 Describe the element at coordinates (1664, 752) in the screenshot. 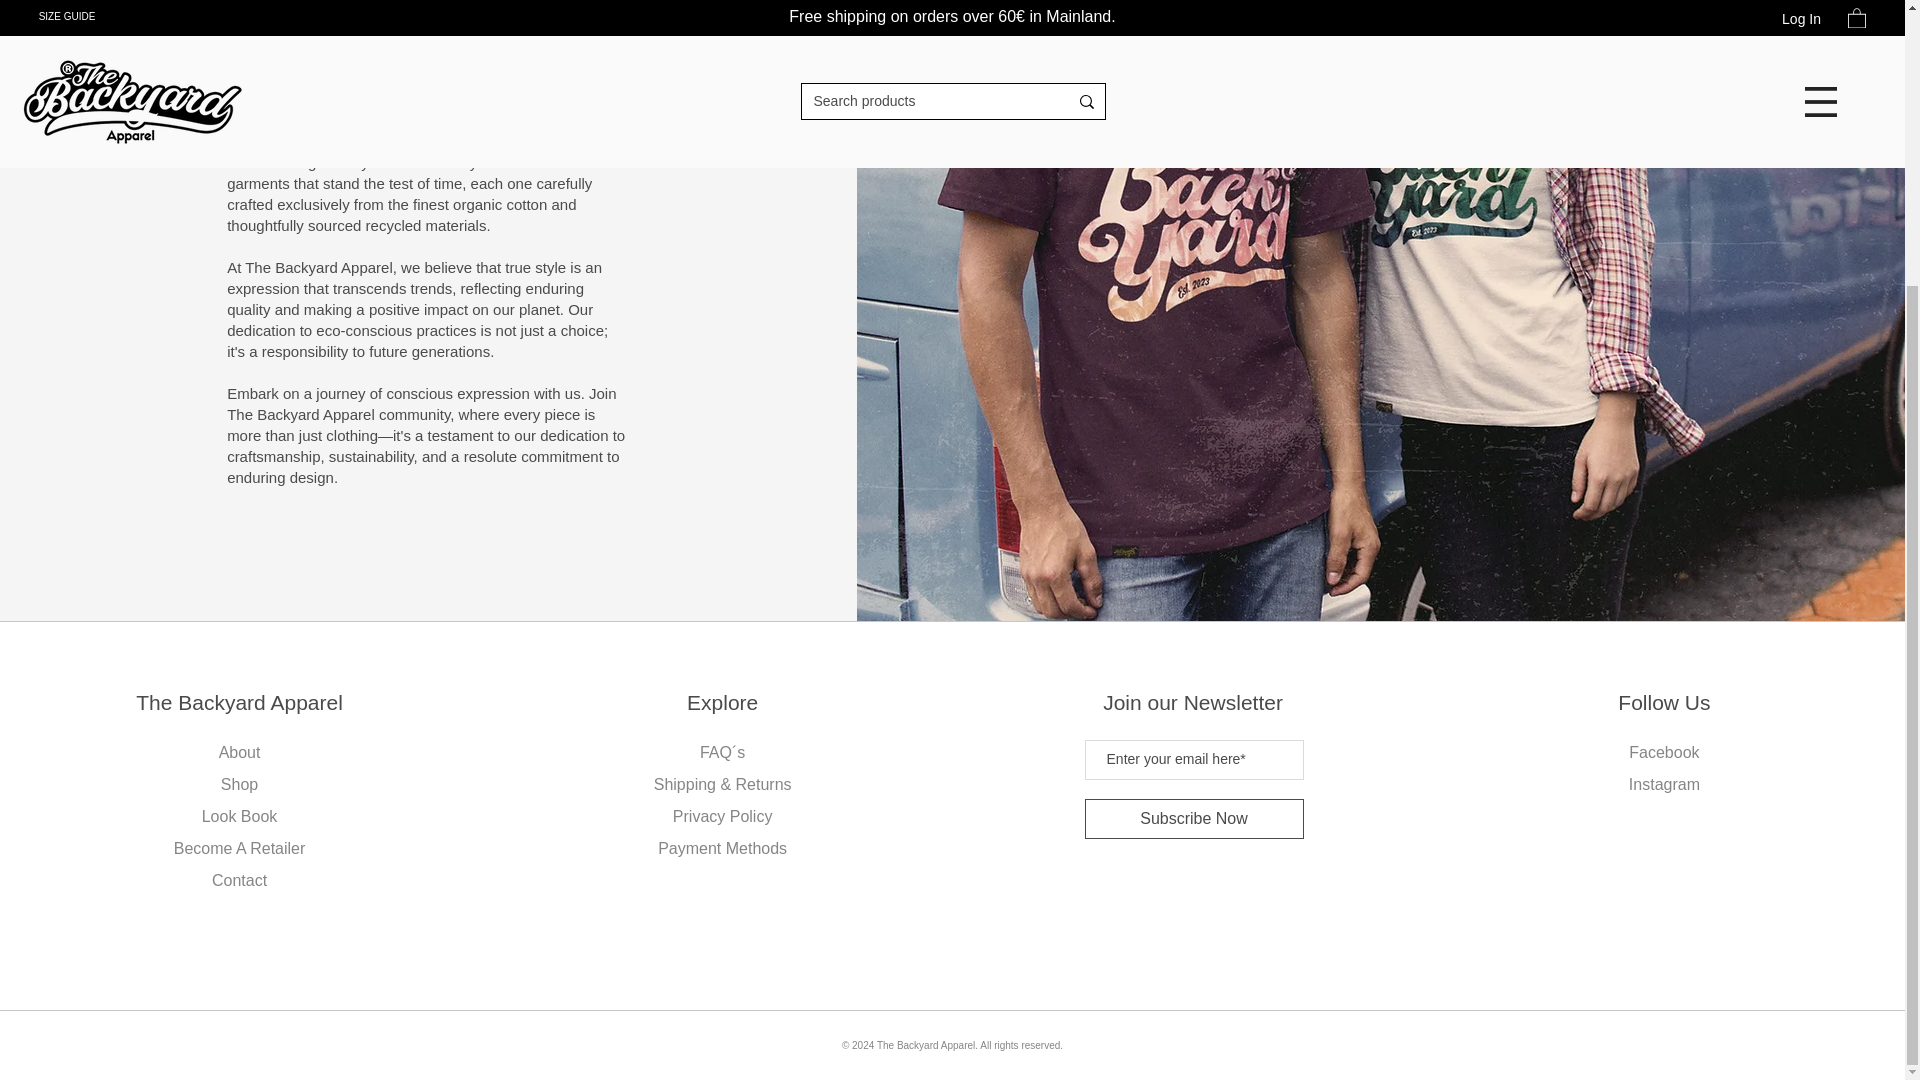

I see `Facebook` at that location.